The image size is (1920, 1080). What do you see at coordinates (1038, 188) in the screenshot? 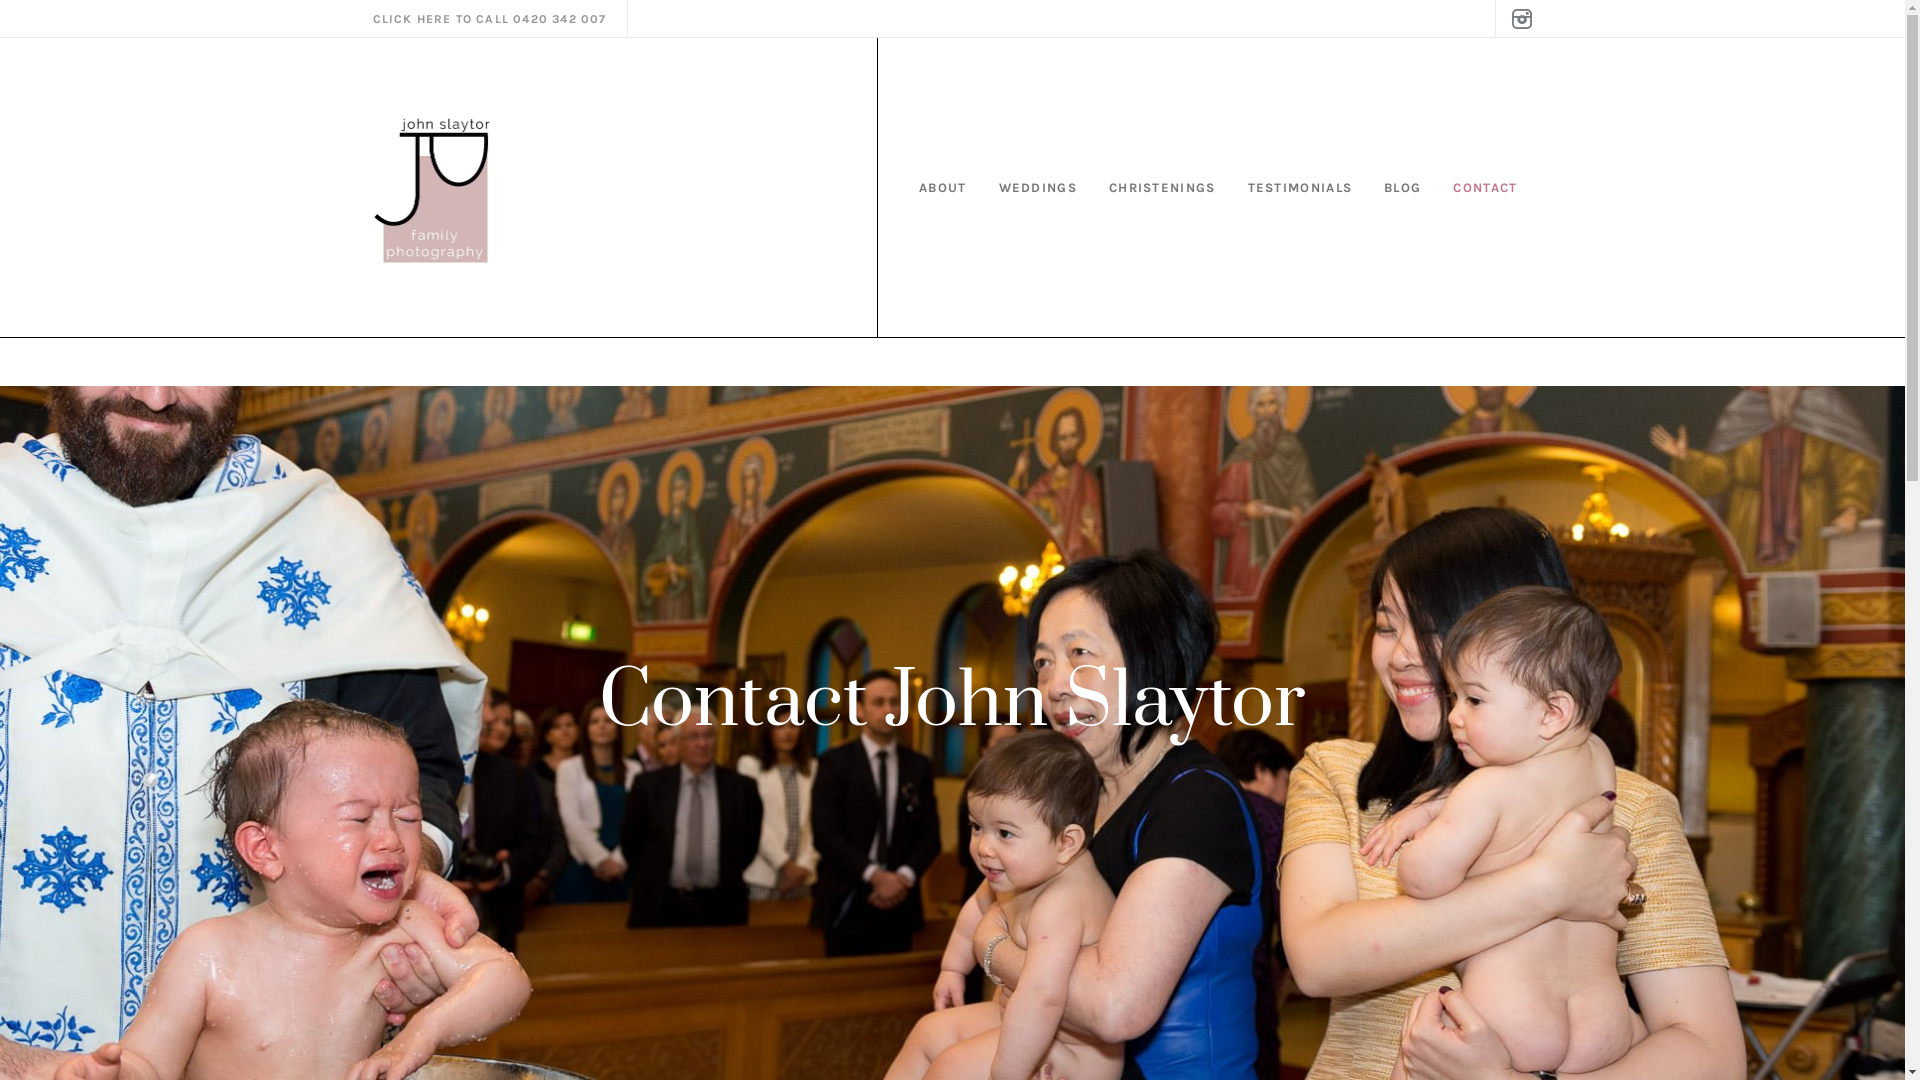
I see `WEDDINGS` at bounding box center [1038, 188].